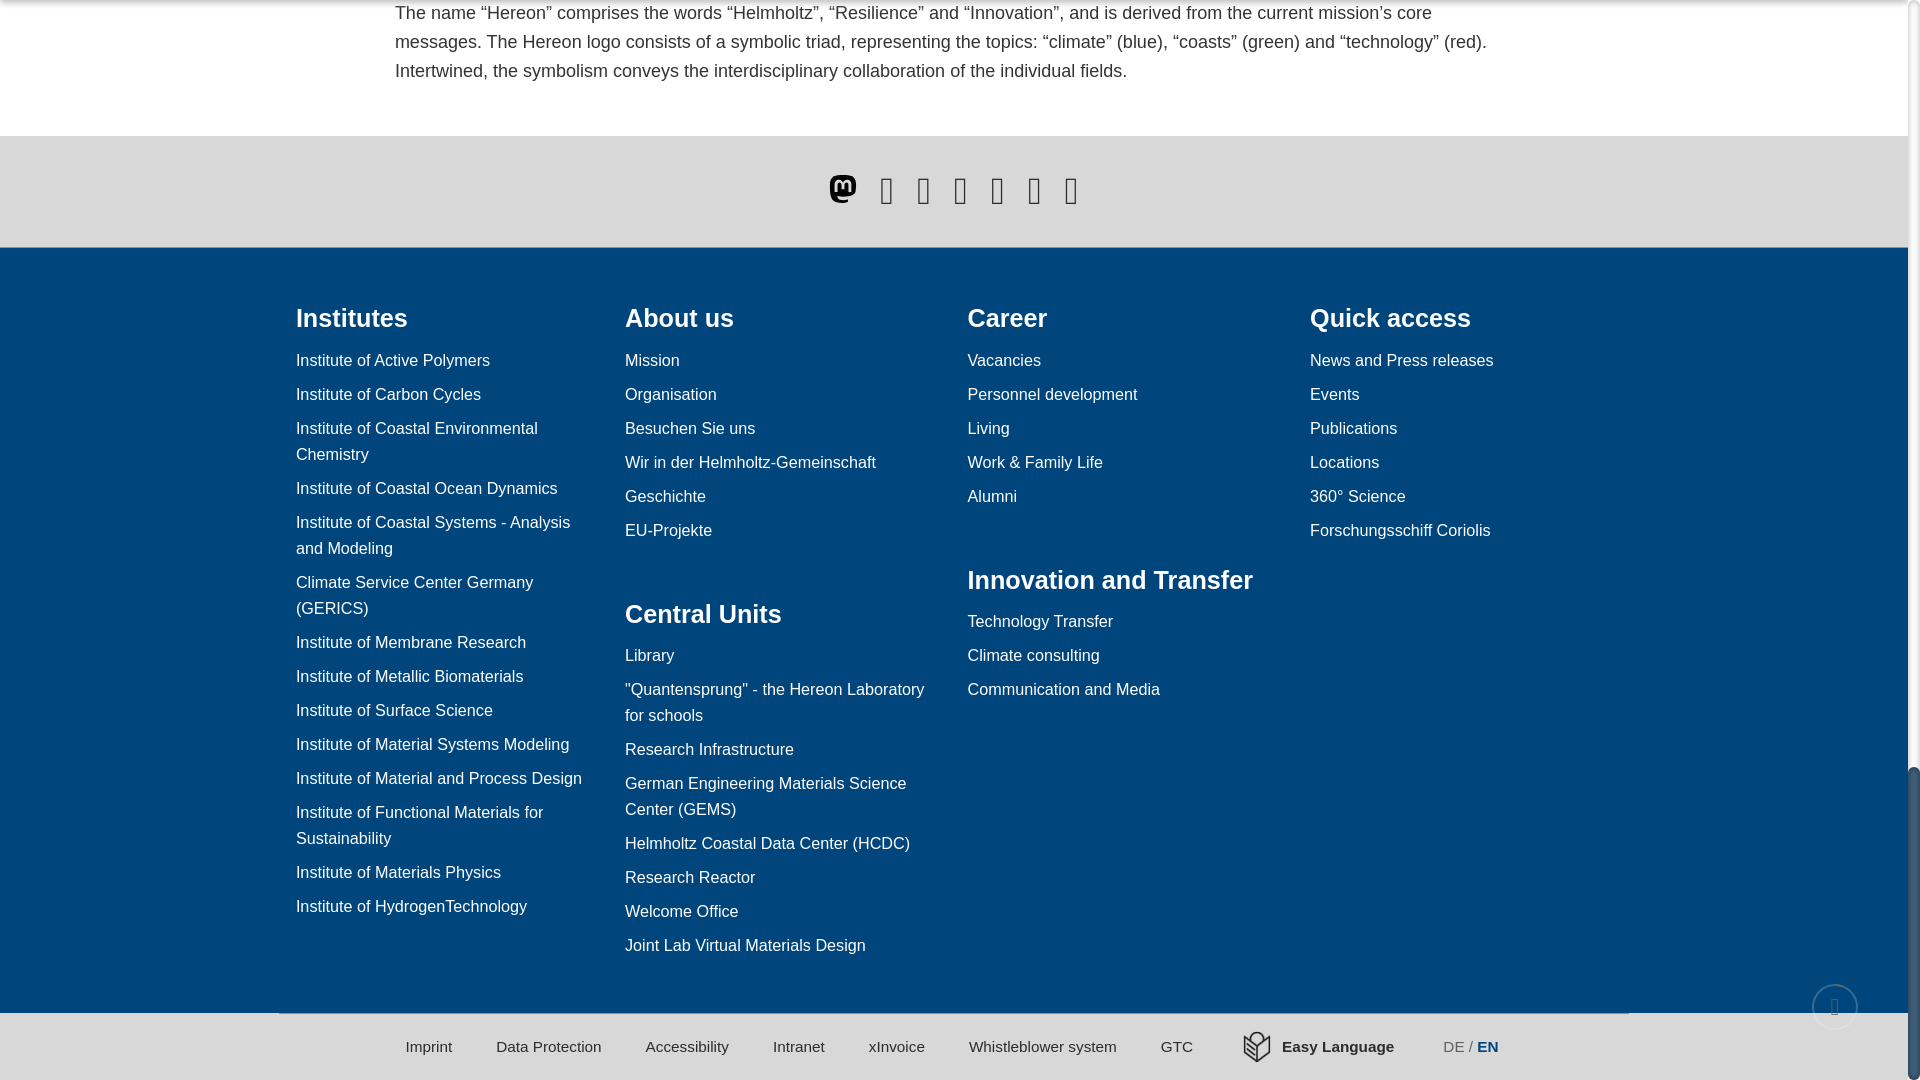  I want to click on Easy Language, so click(1329, 1046).